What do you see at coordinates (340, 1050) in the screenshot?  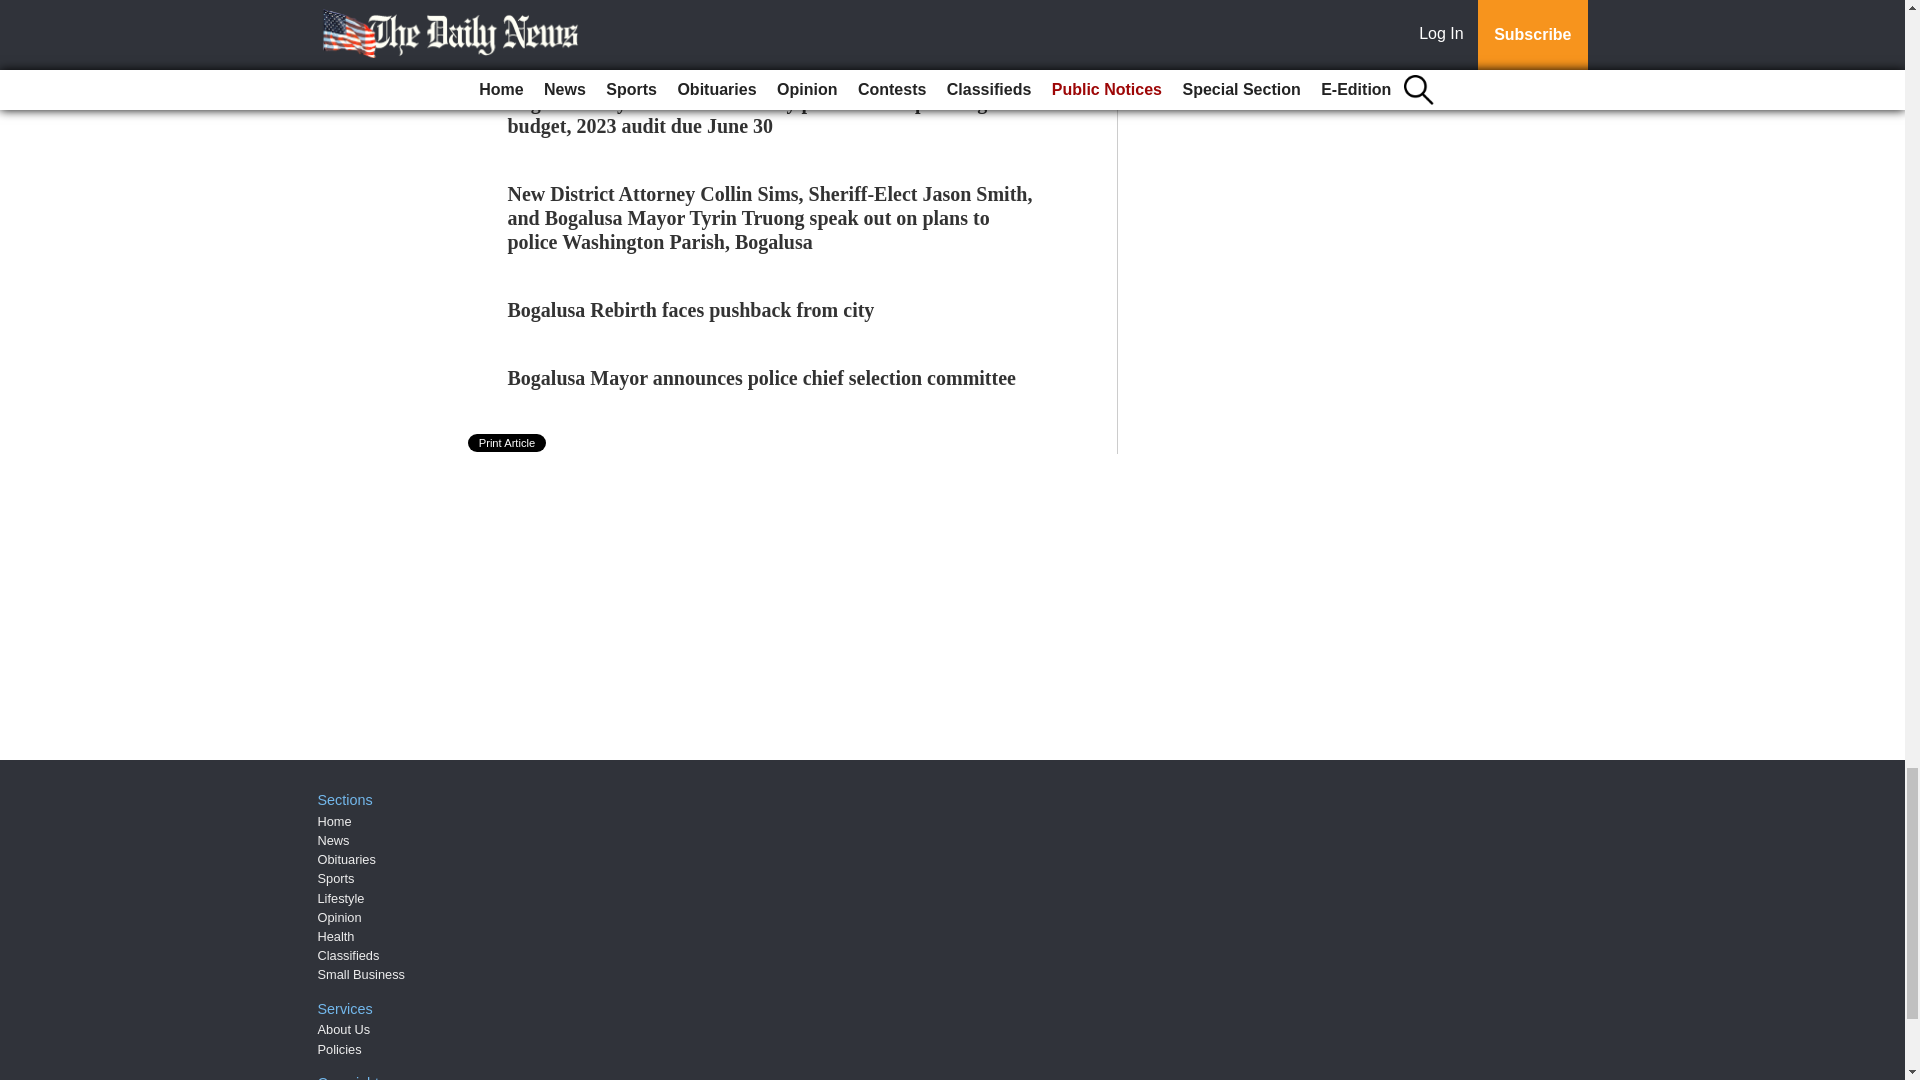 I see `Policies` at bounding box center [340, 1050].